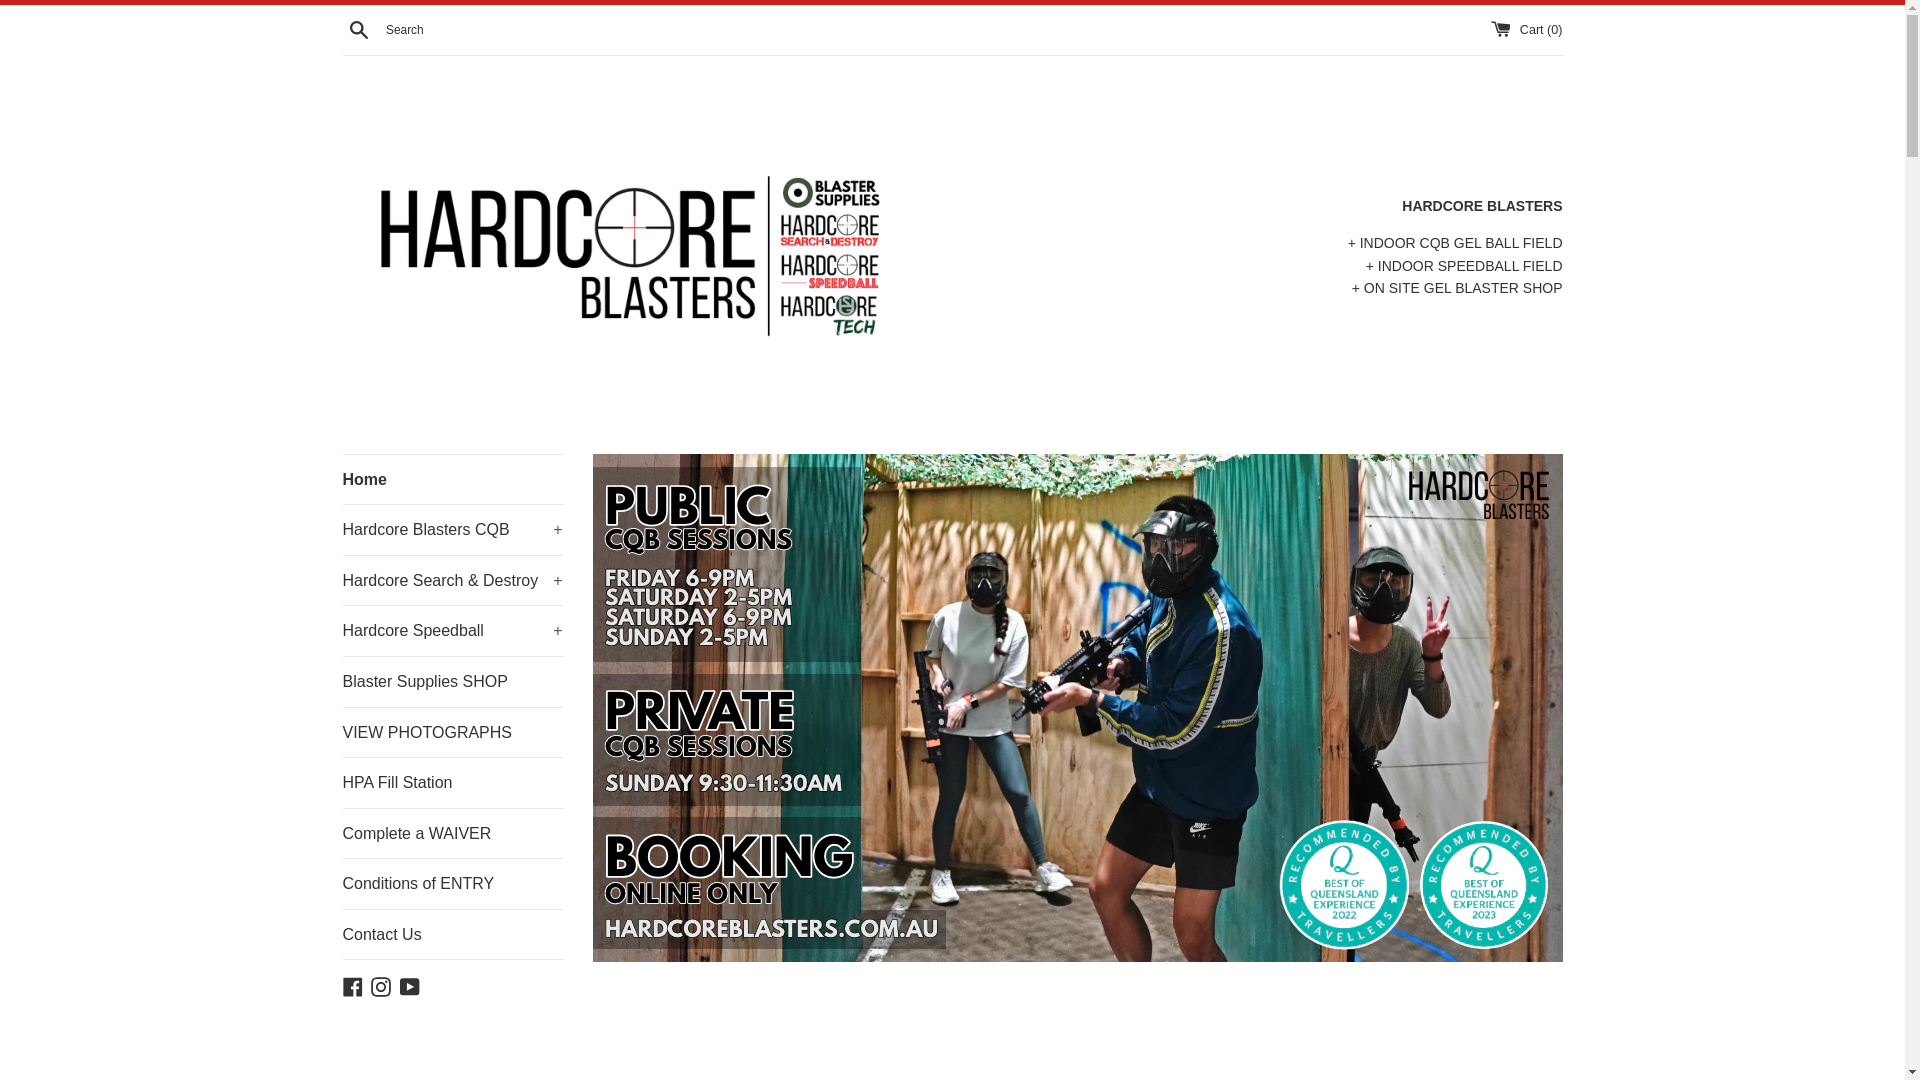 The image size is (1920, 1080). I want to click on Instagram, so click(381, 985).